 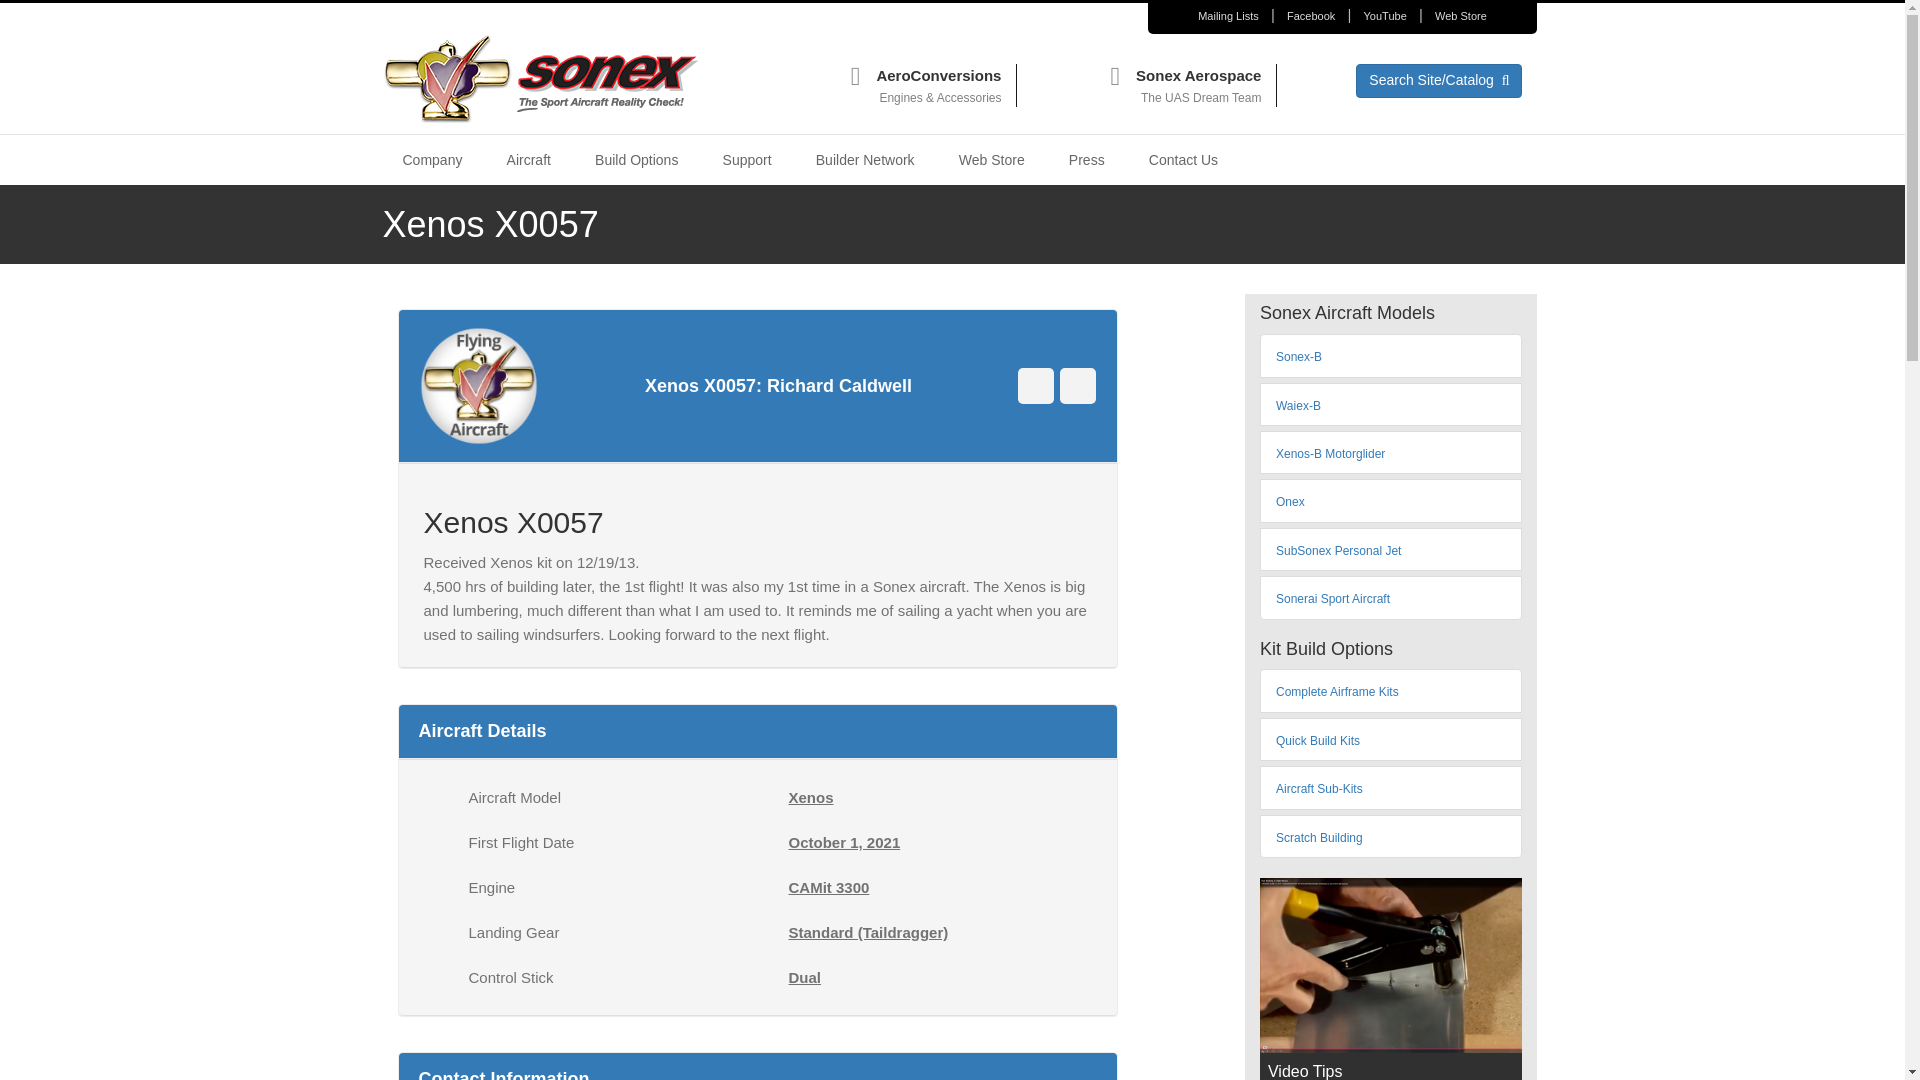 I want to click on YouTube, so click(x=1385, y=18).